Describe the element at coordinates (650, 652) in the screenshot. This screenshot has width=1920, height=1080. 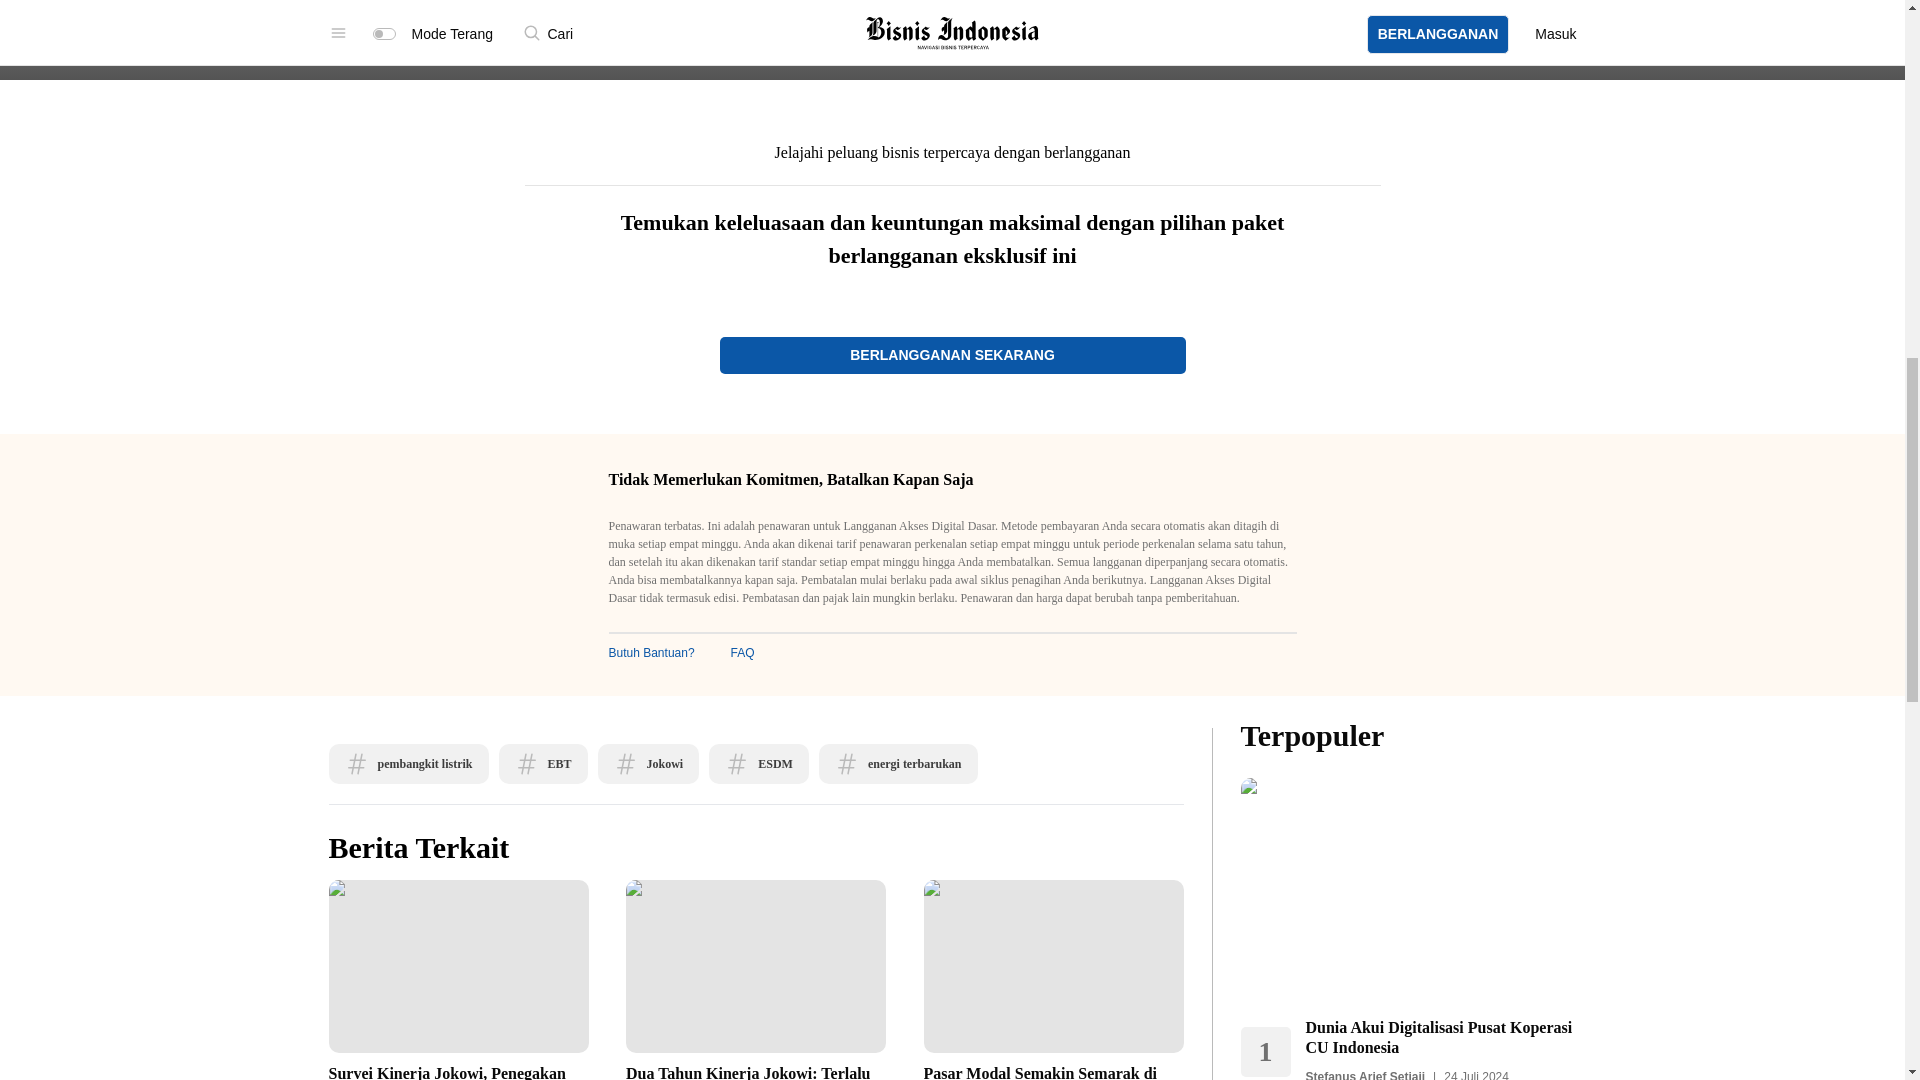
I see `Butuh Bantuan?` at that location.